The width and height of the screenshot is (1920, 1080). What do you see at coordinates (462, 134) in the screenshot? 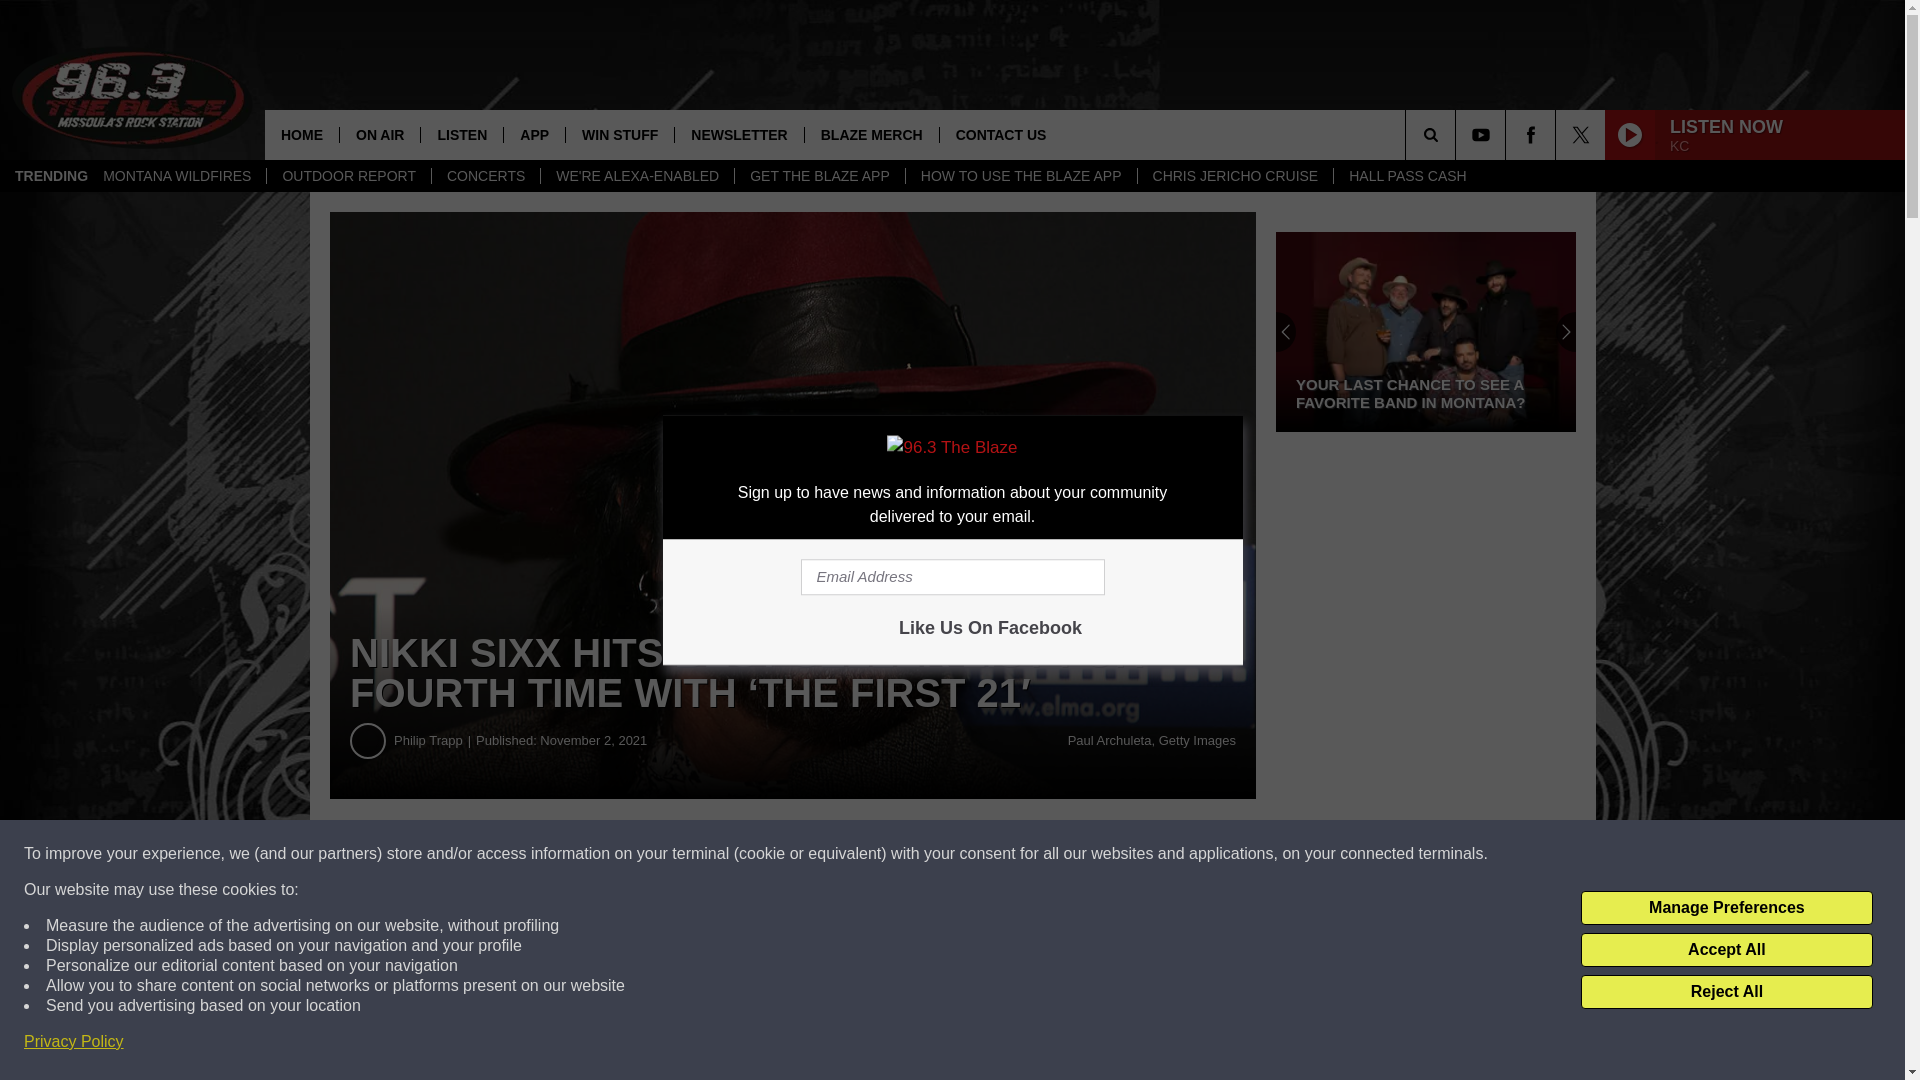
I see `LISTEN` at bounding box center [462, 134].